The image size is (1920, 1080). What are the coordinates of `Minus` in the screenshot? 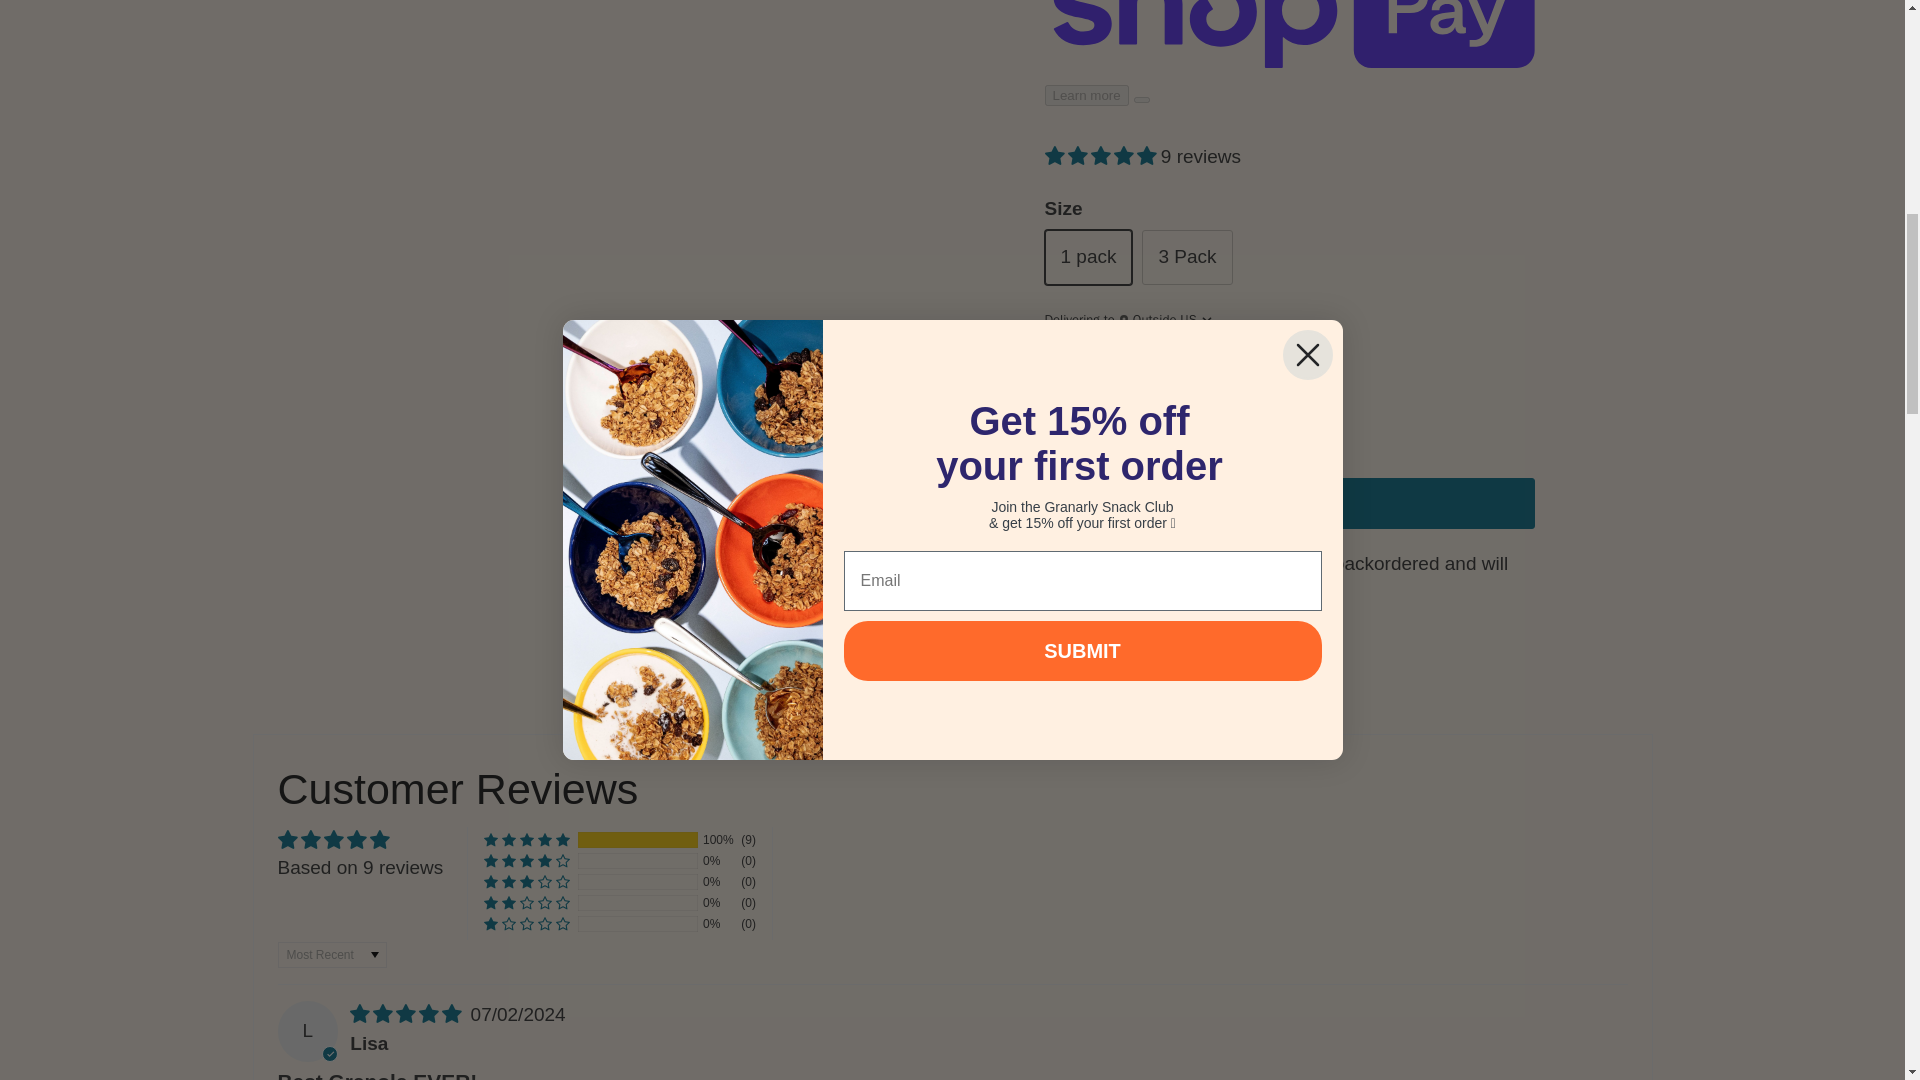 It's located at (1068, 413).